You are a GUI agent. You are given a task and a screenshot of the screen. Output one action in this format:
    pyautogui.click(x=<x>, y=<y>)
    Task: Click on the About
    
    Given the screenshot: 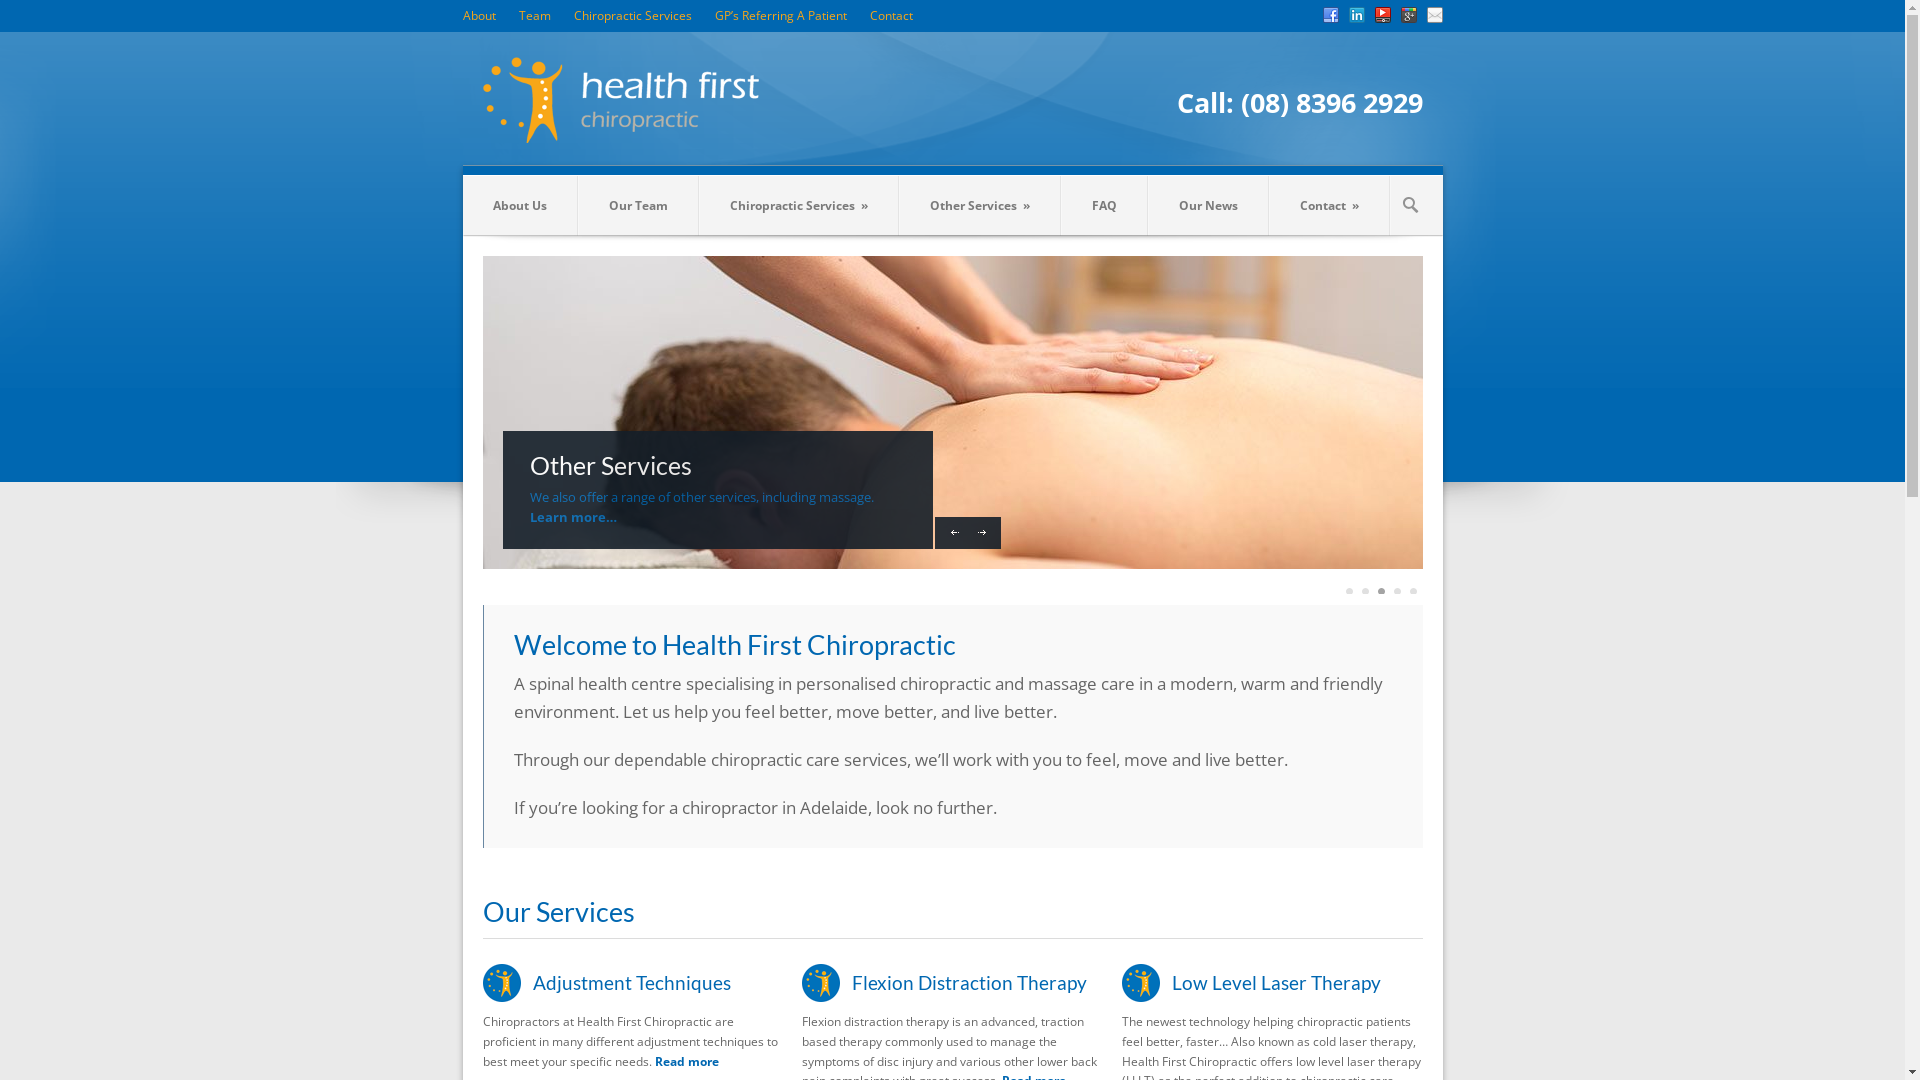 What is the action you would take?
    pyautogui.click(x=478, y=16)
    